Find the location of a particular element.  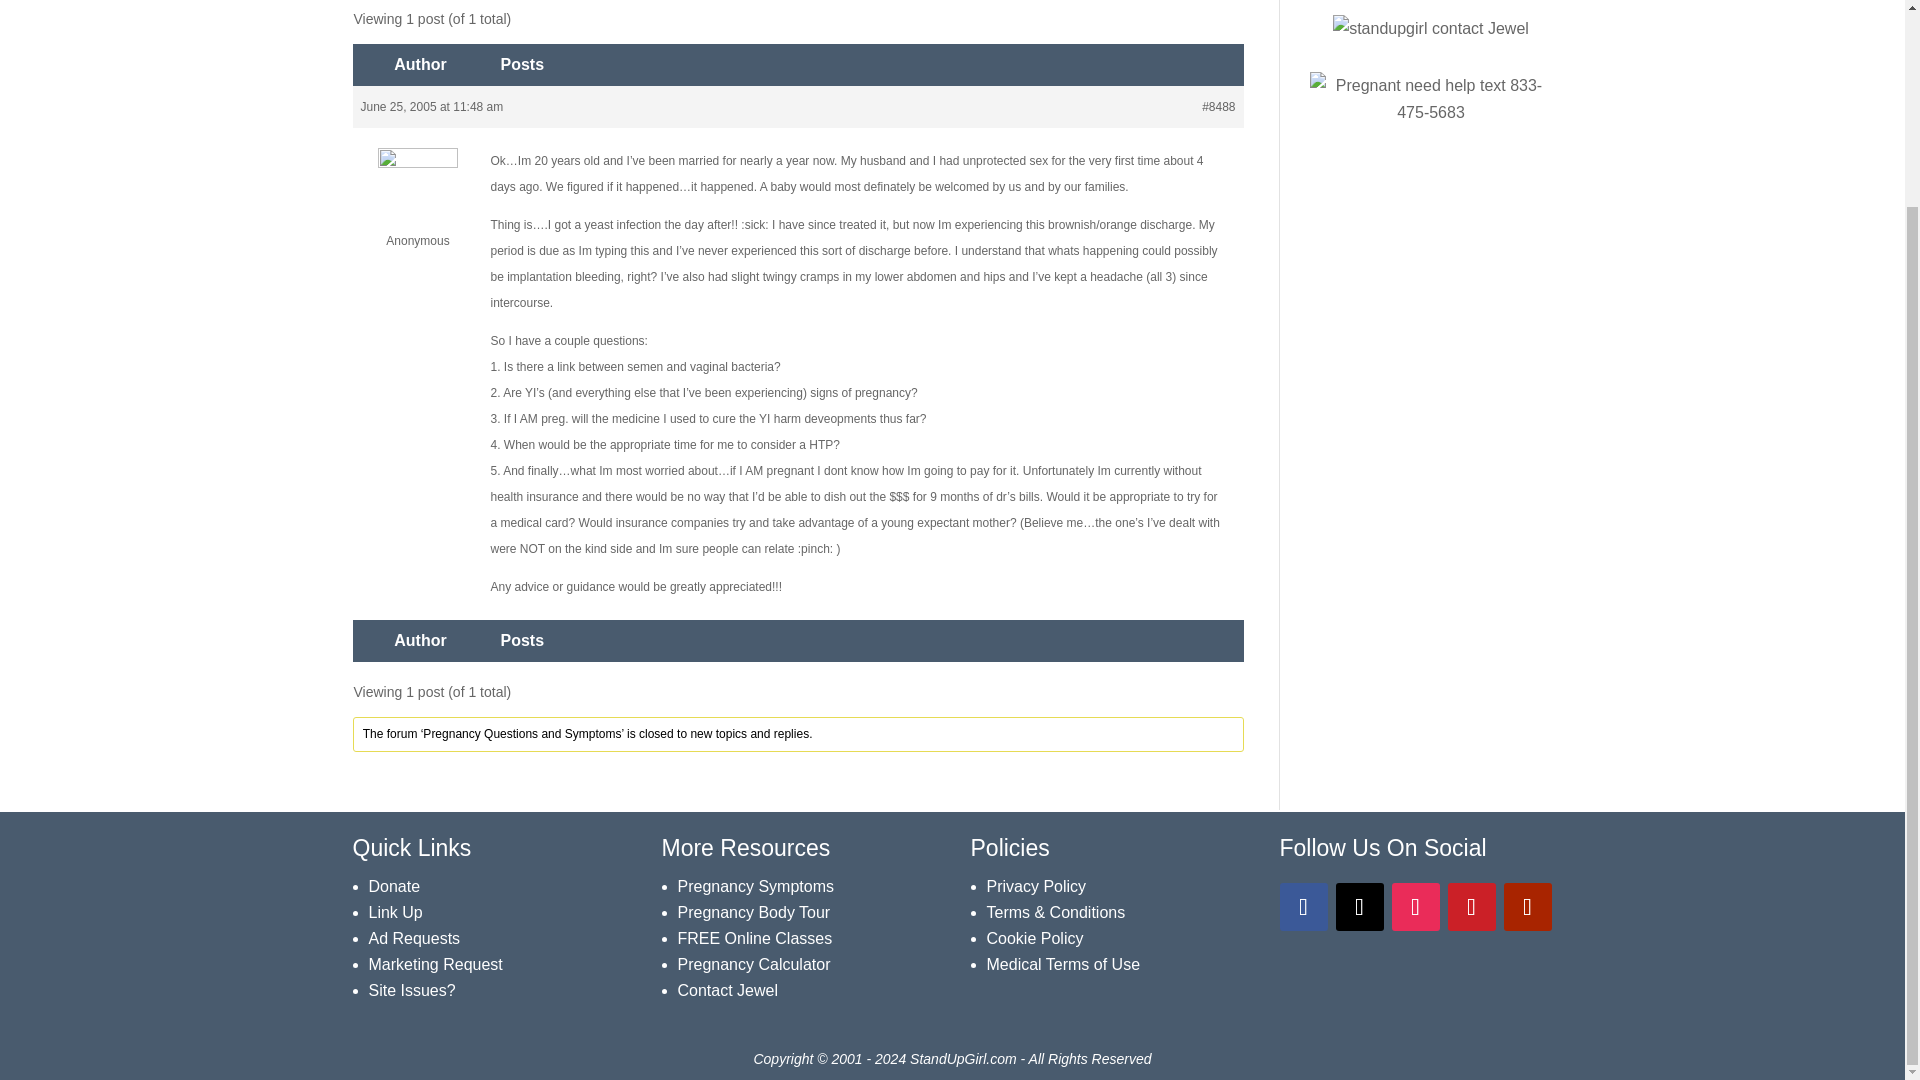

Follow on Twitter is located at coordinates (1360, 906).